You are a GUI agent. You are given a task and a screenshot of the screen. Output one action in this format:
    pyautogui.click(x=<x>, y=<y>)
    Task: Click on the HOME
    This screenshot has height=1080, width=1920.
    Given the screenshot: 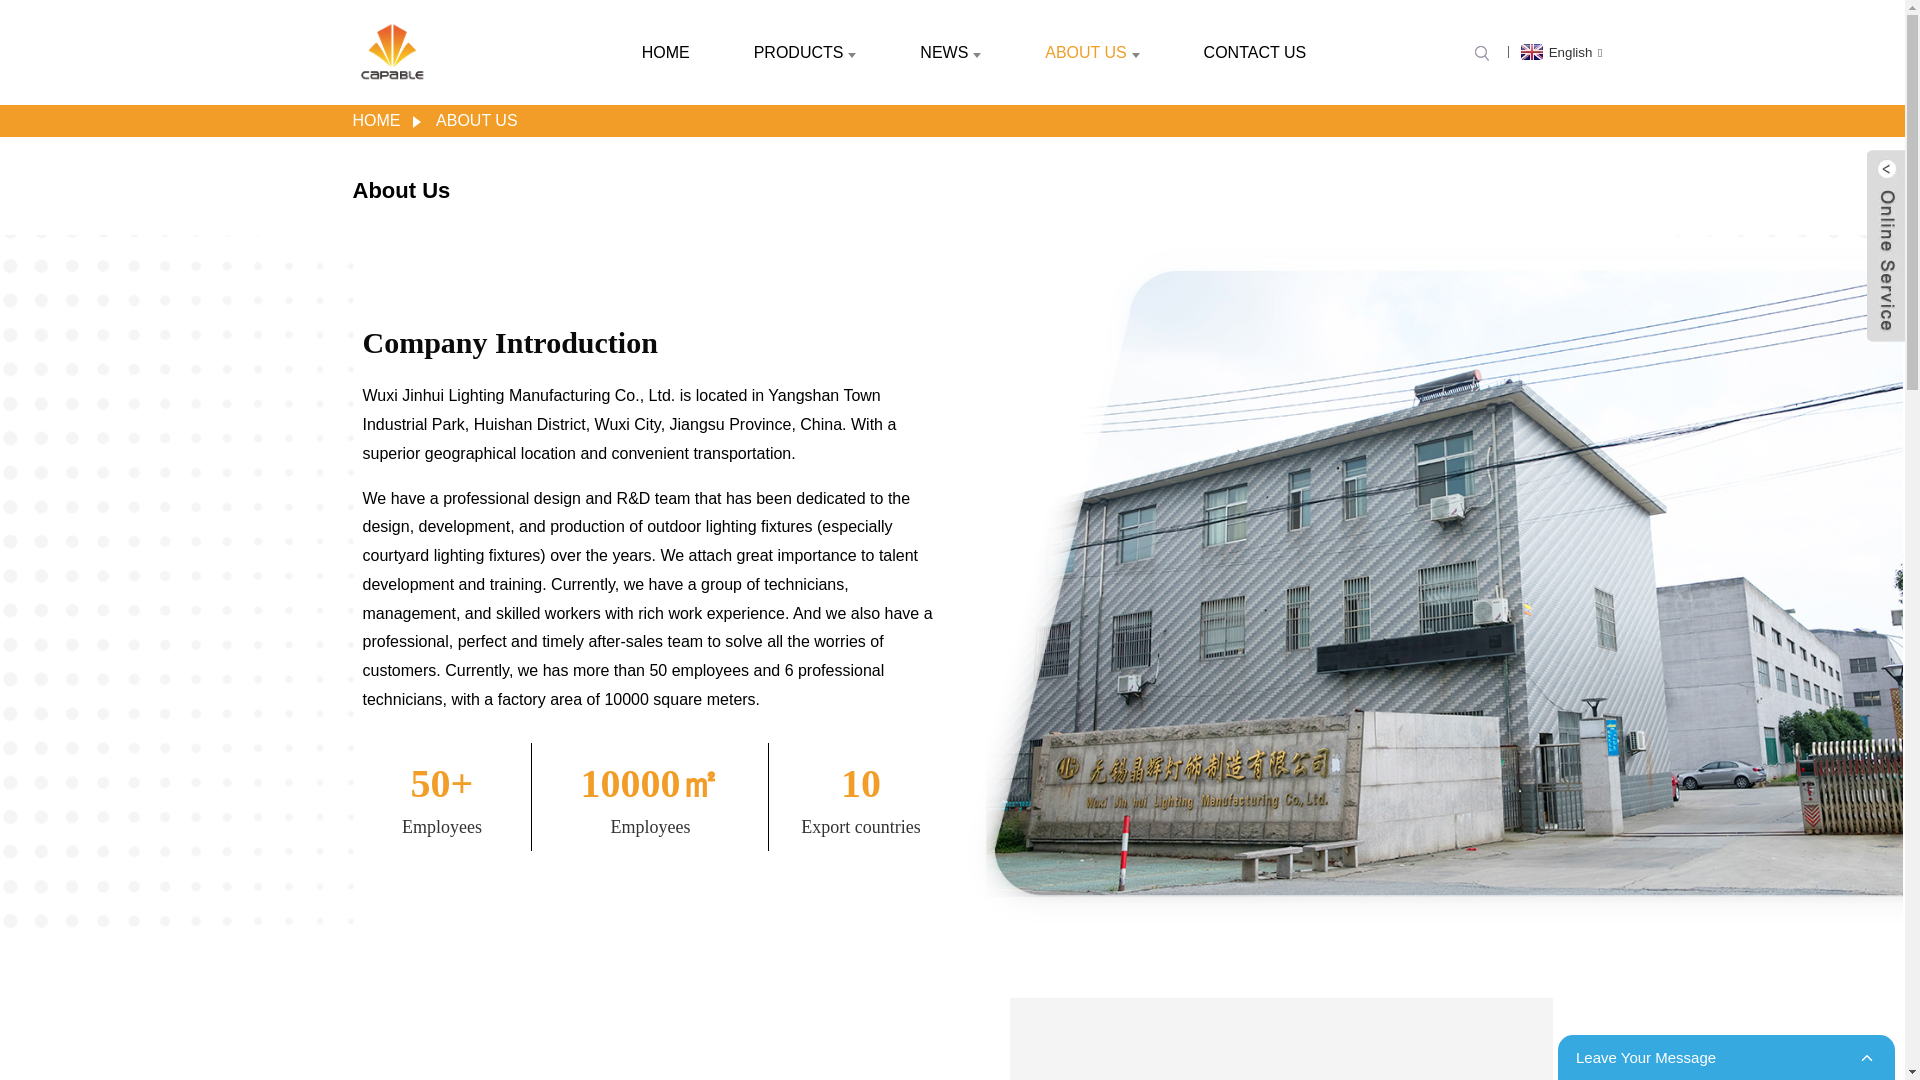 What is the action you would take?
    pyautogui.click(x=666, y=52)
    